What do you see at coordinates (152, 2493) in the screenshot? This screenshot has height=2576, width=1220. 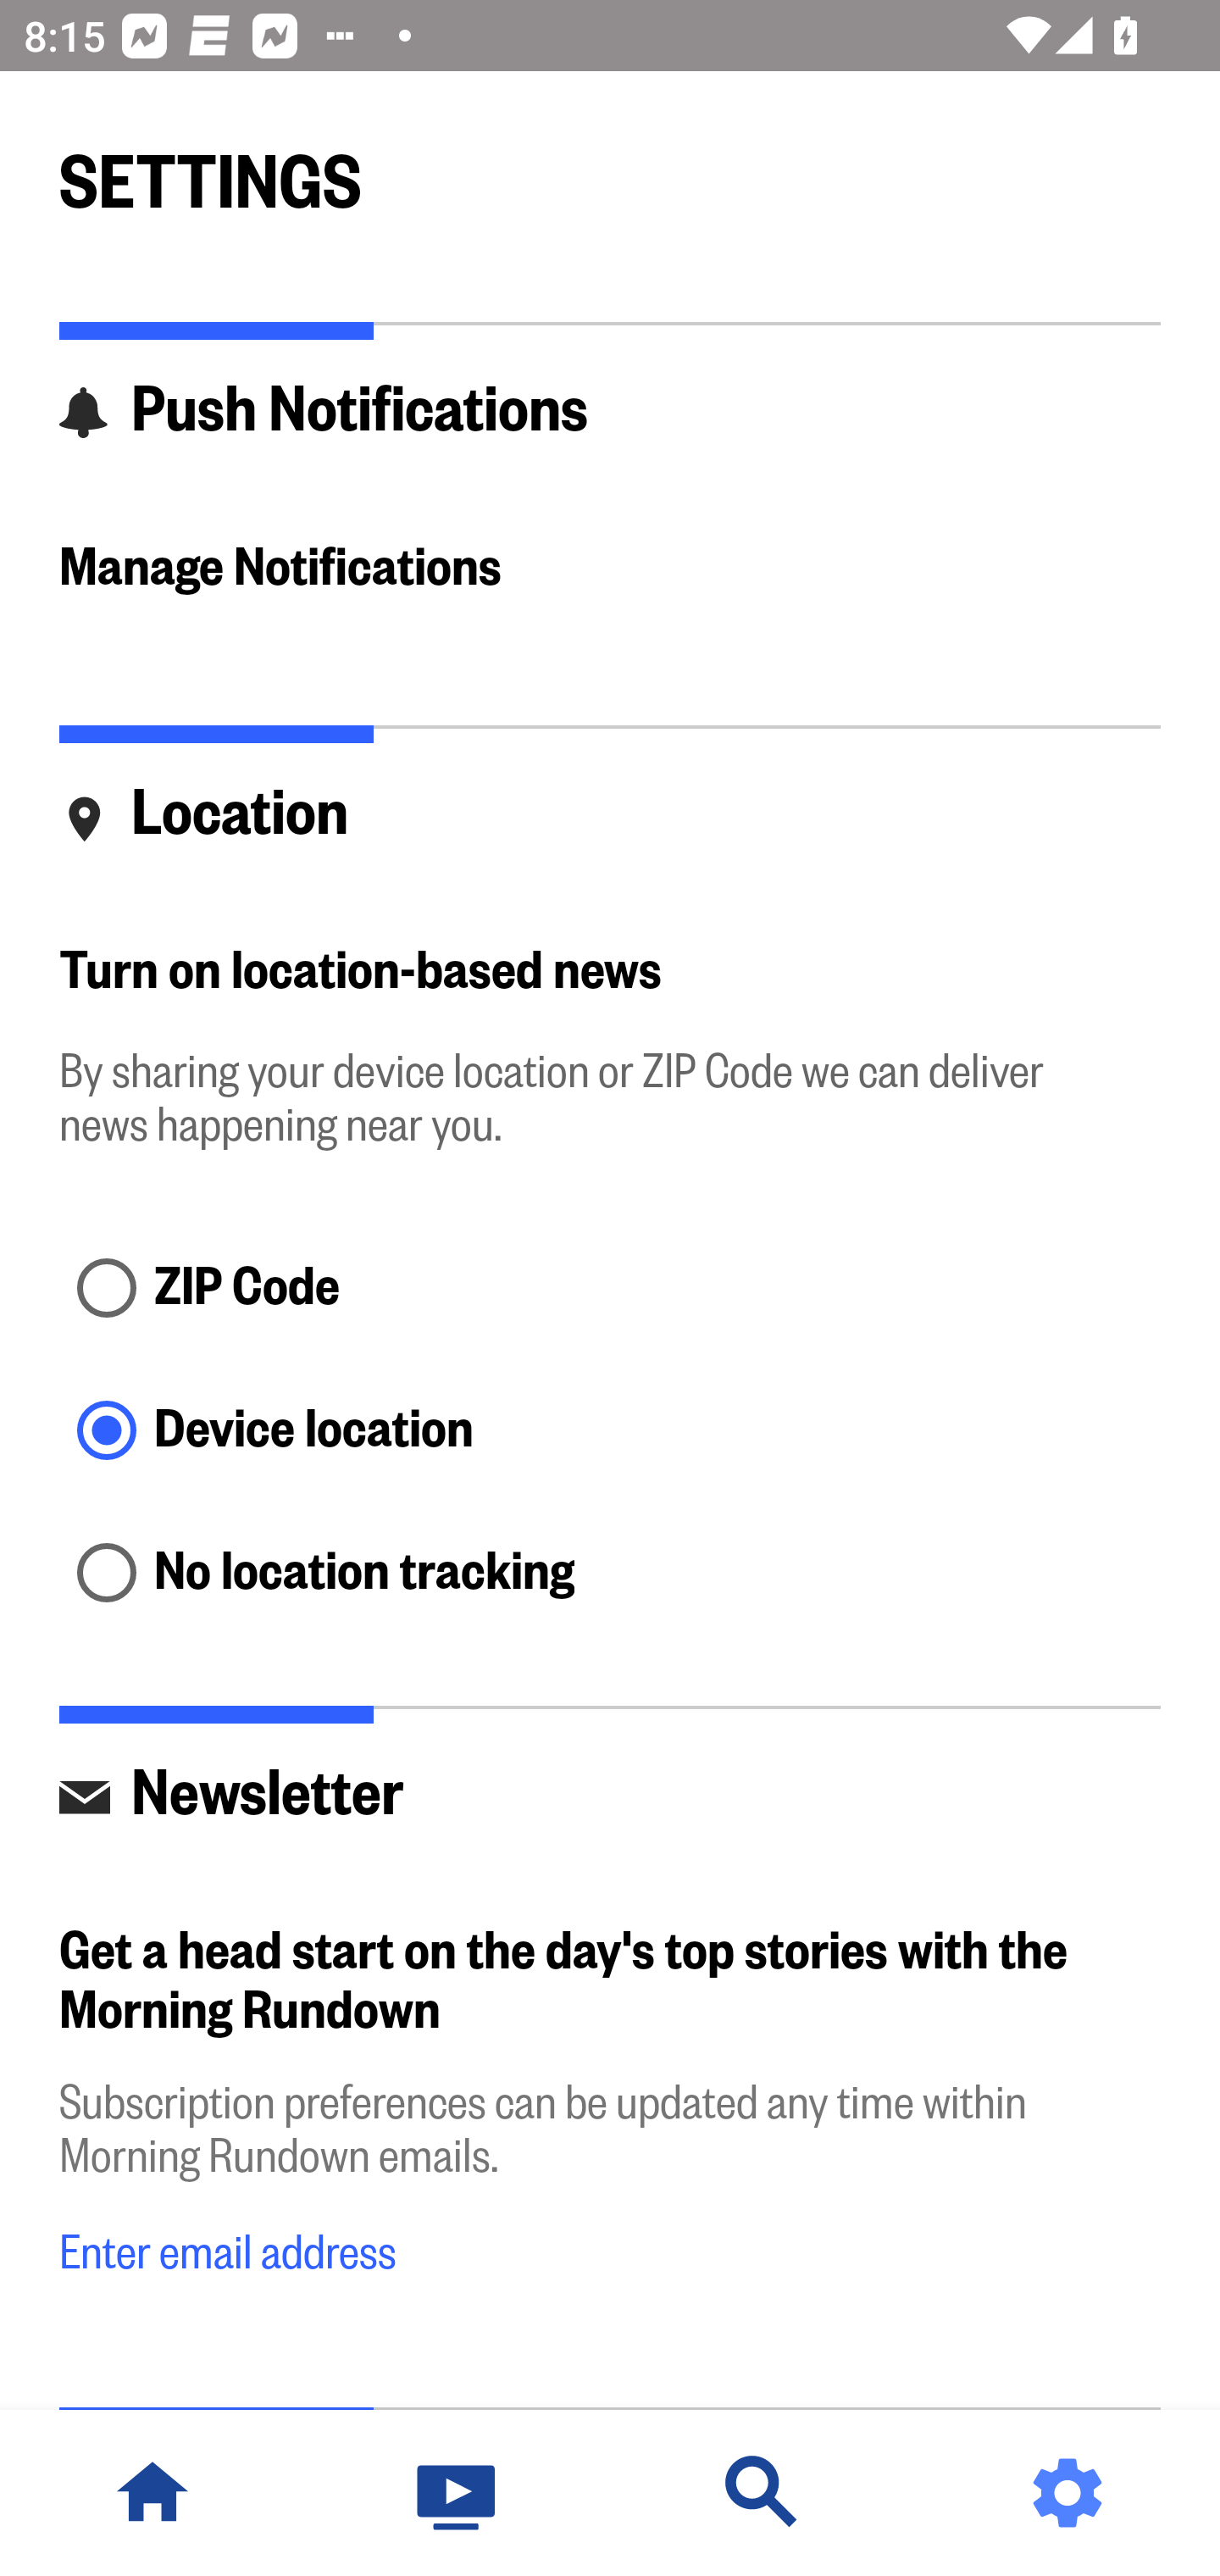 I see `NBC News Home` at bounding box center [152, 2493].